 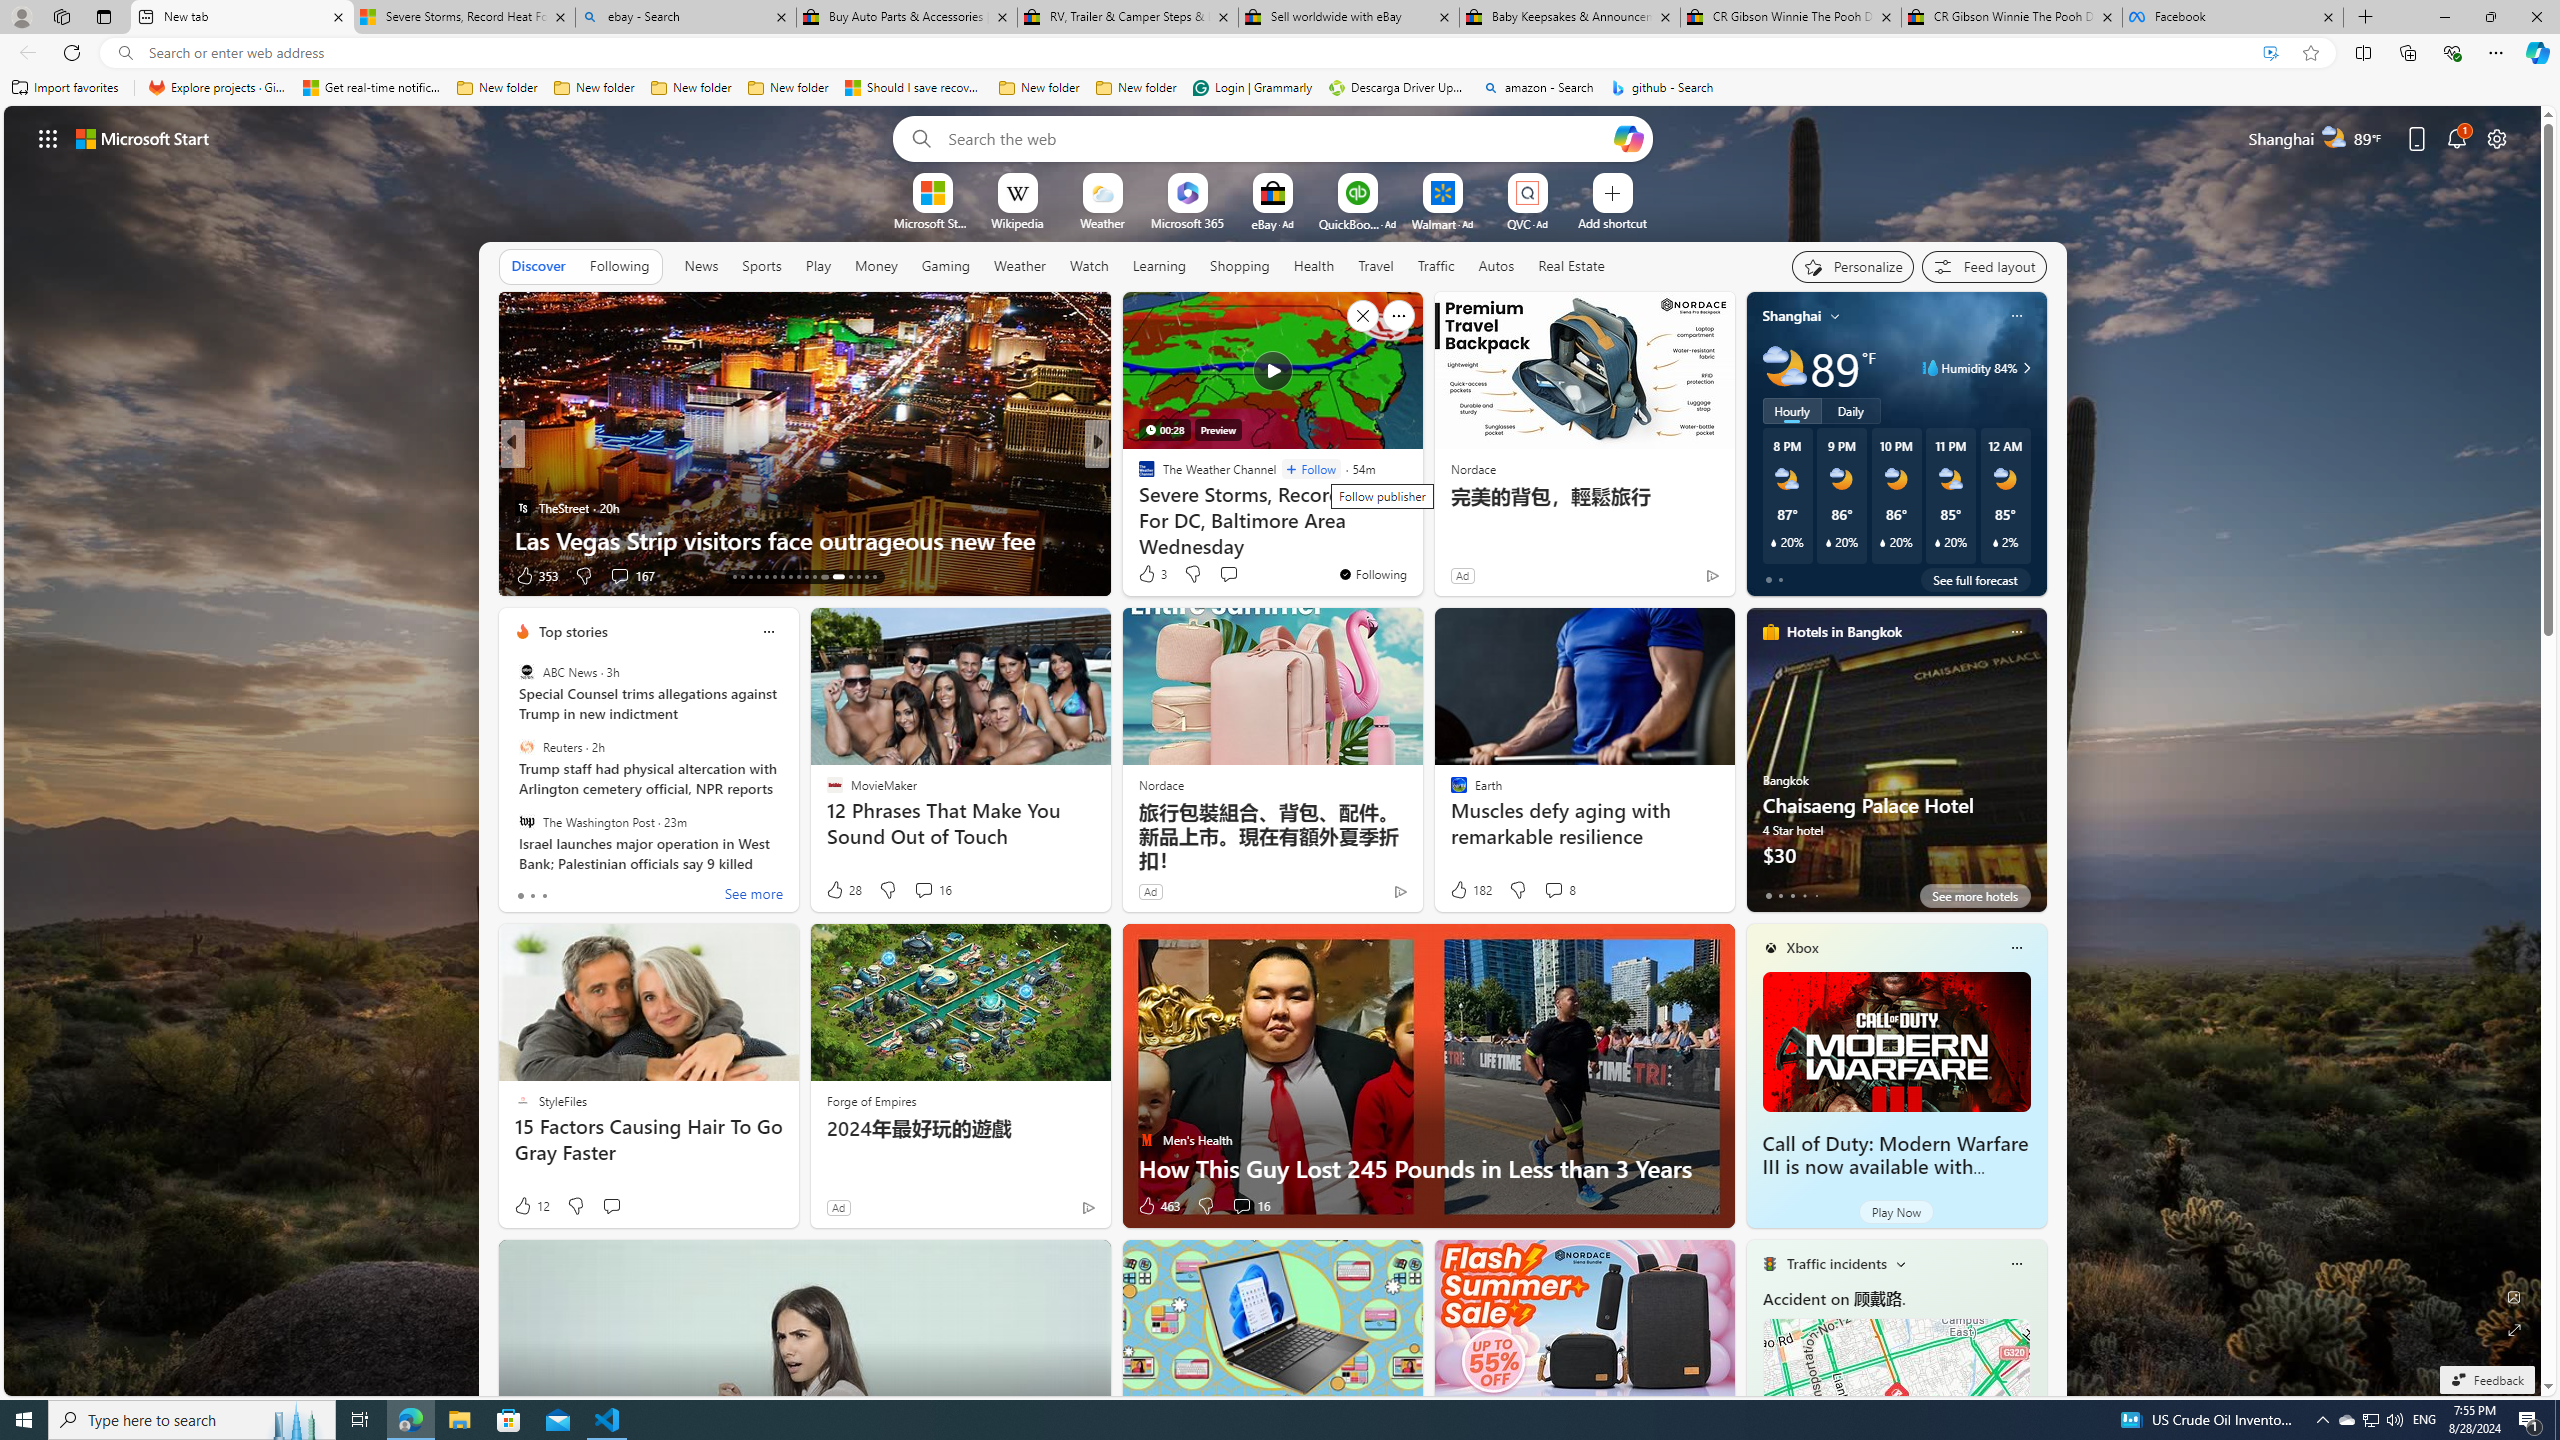 What do you see at coordinates (1158, 265) in the screenshot?
I see `Learning` at bounding box center [1158, 265].